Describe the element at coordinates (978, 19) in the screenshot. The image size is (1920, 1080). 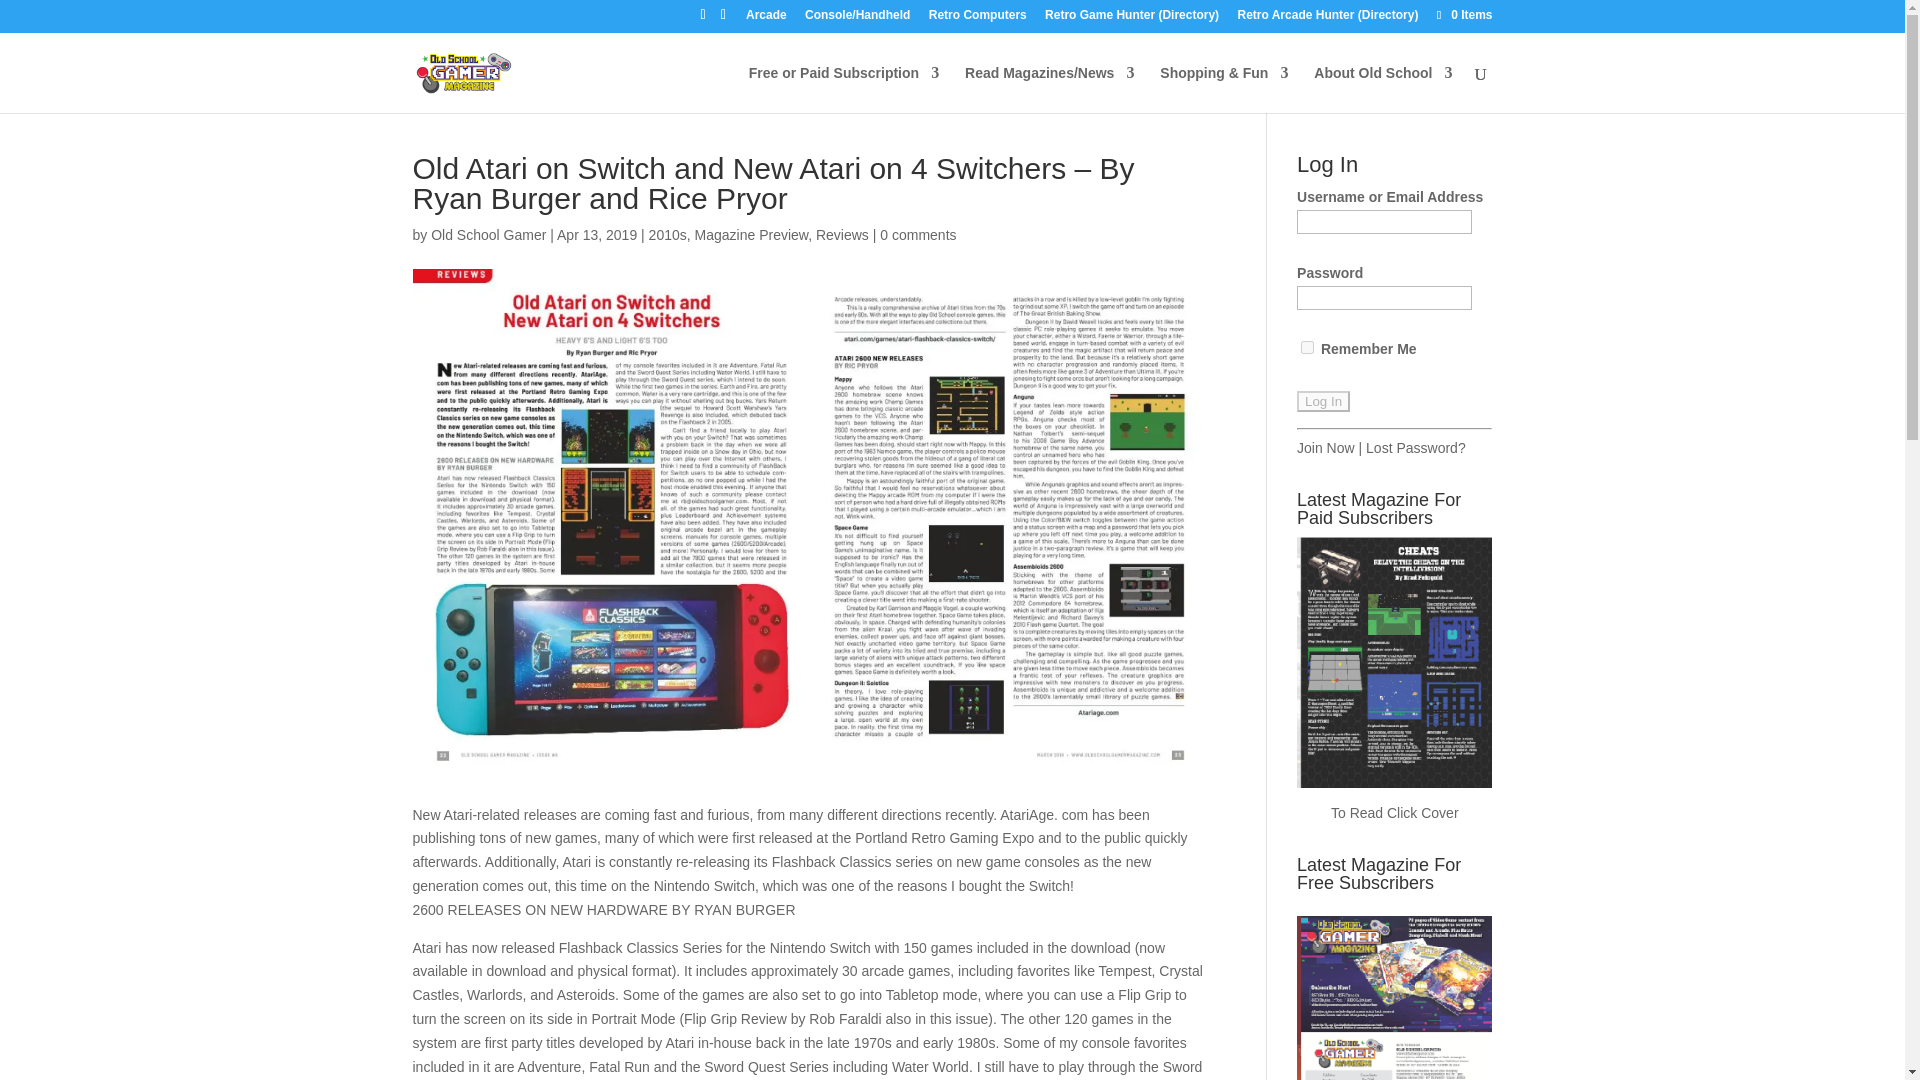
I see `Retro Computers` at that location.